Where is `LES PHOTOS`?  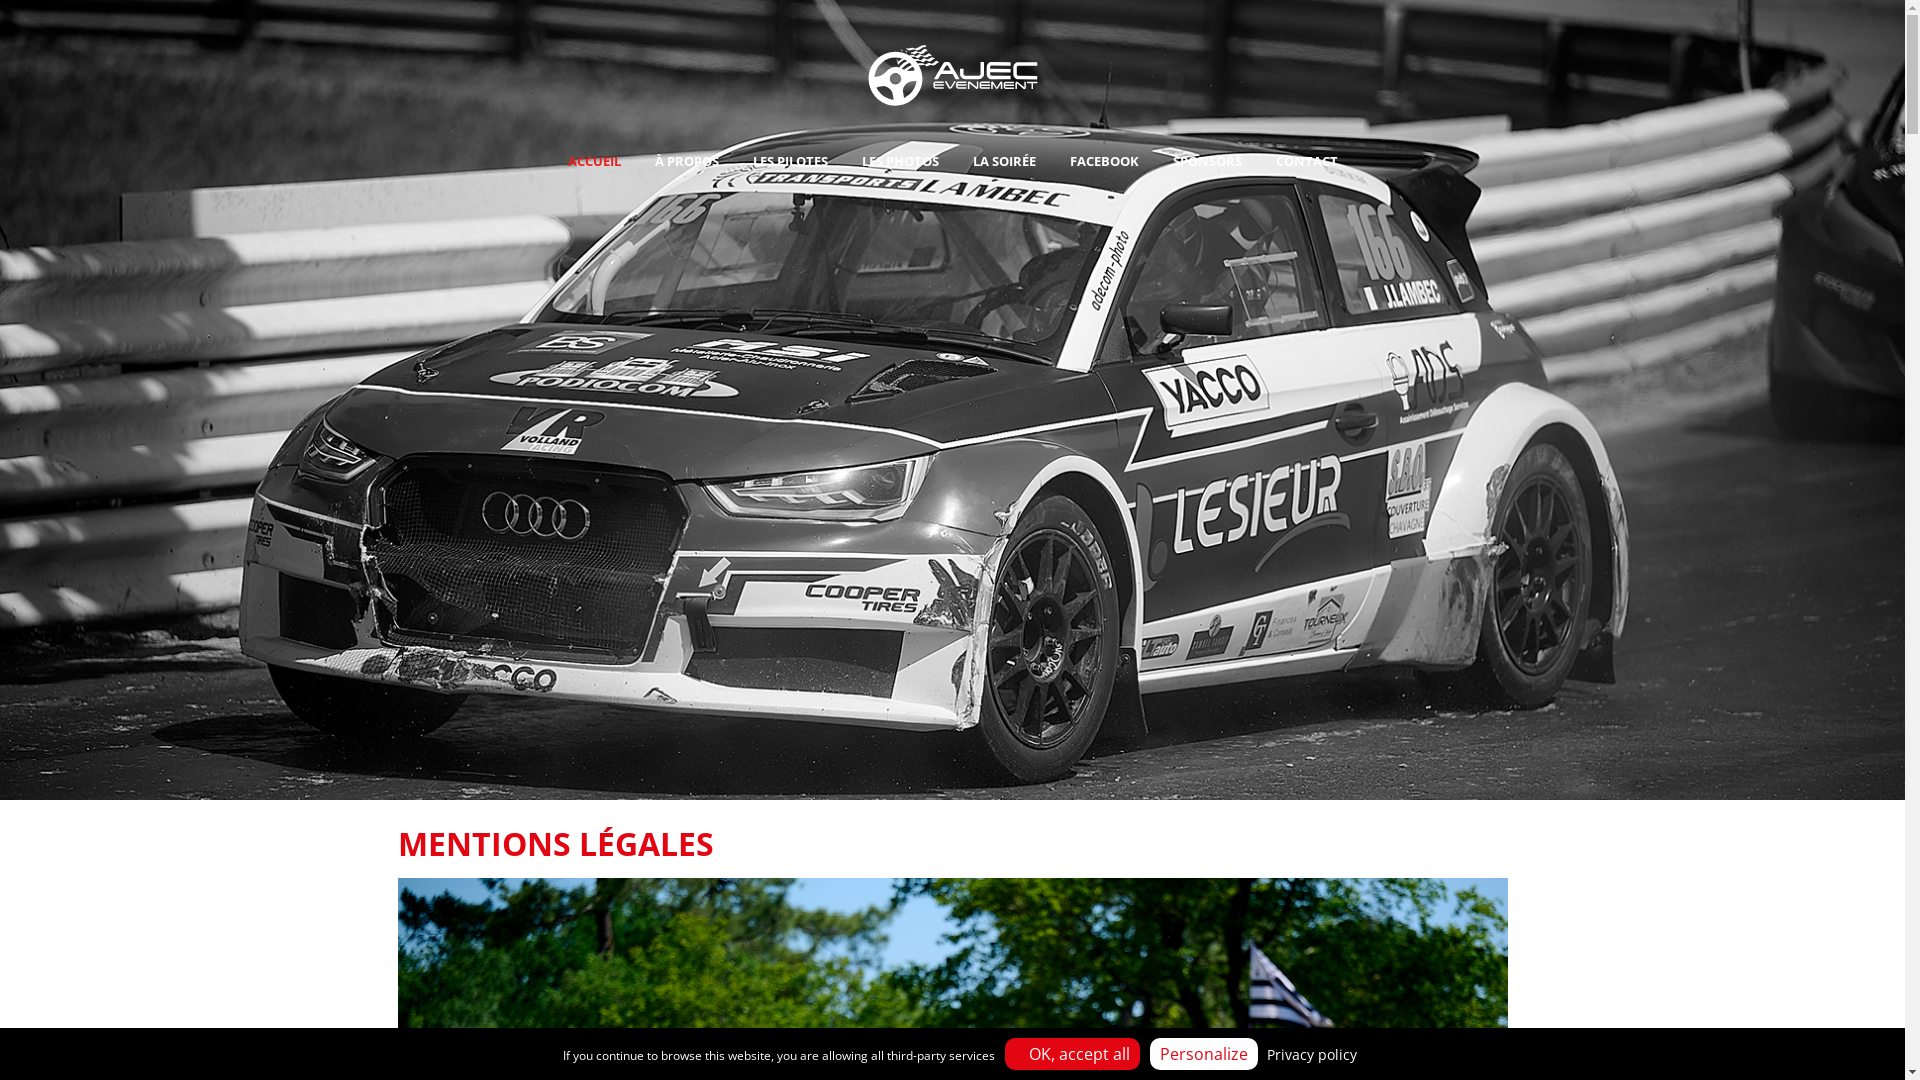 LES PHOTOS is located at coordinates (900, 161).